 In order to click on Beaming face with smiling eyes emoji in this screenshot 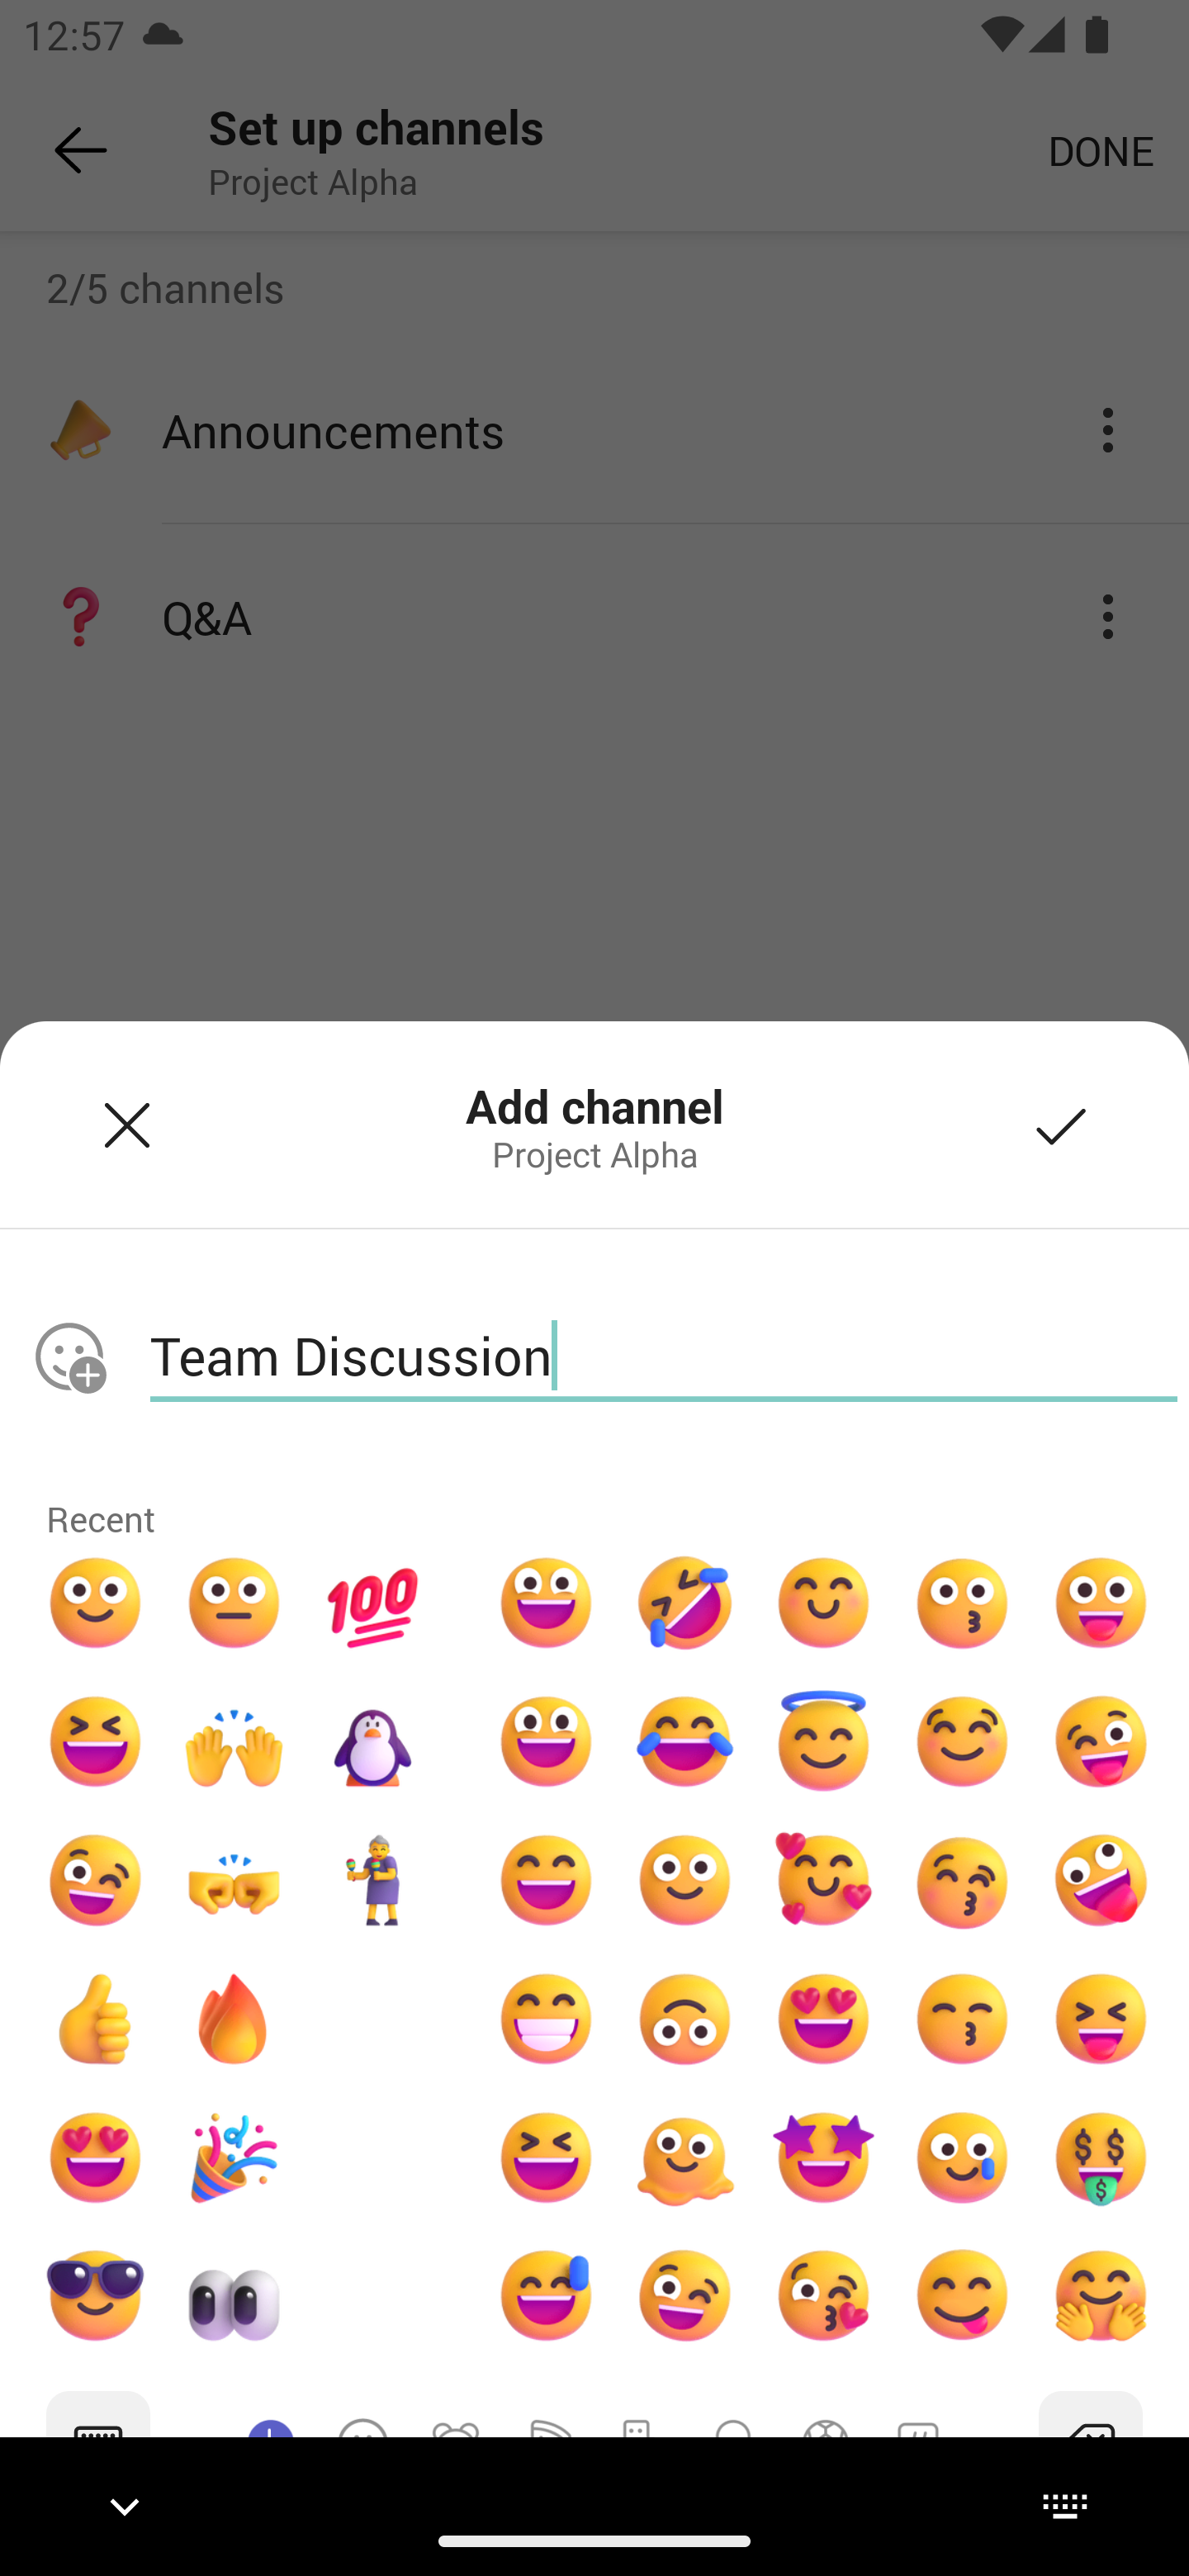, I will do `click(545, 2018)`.